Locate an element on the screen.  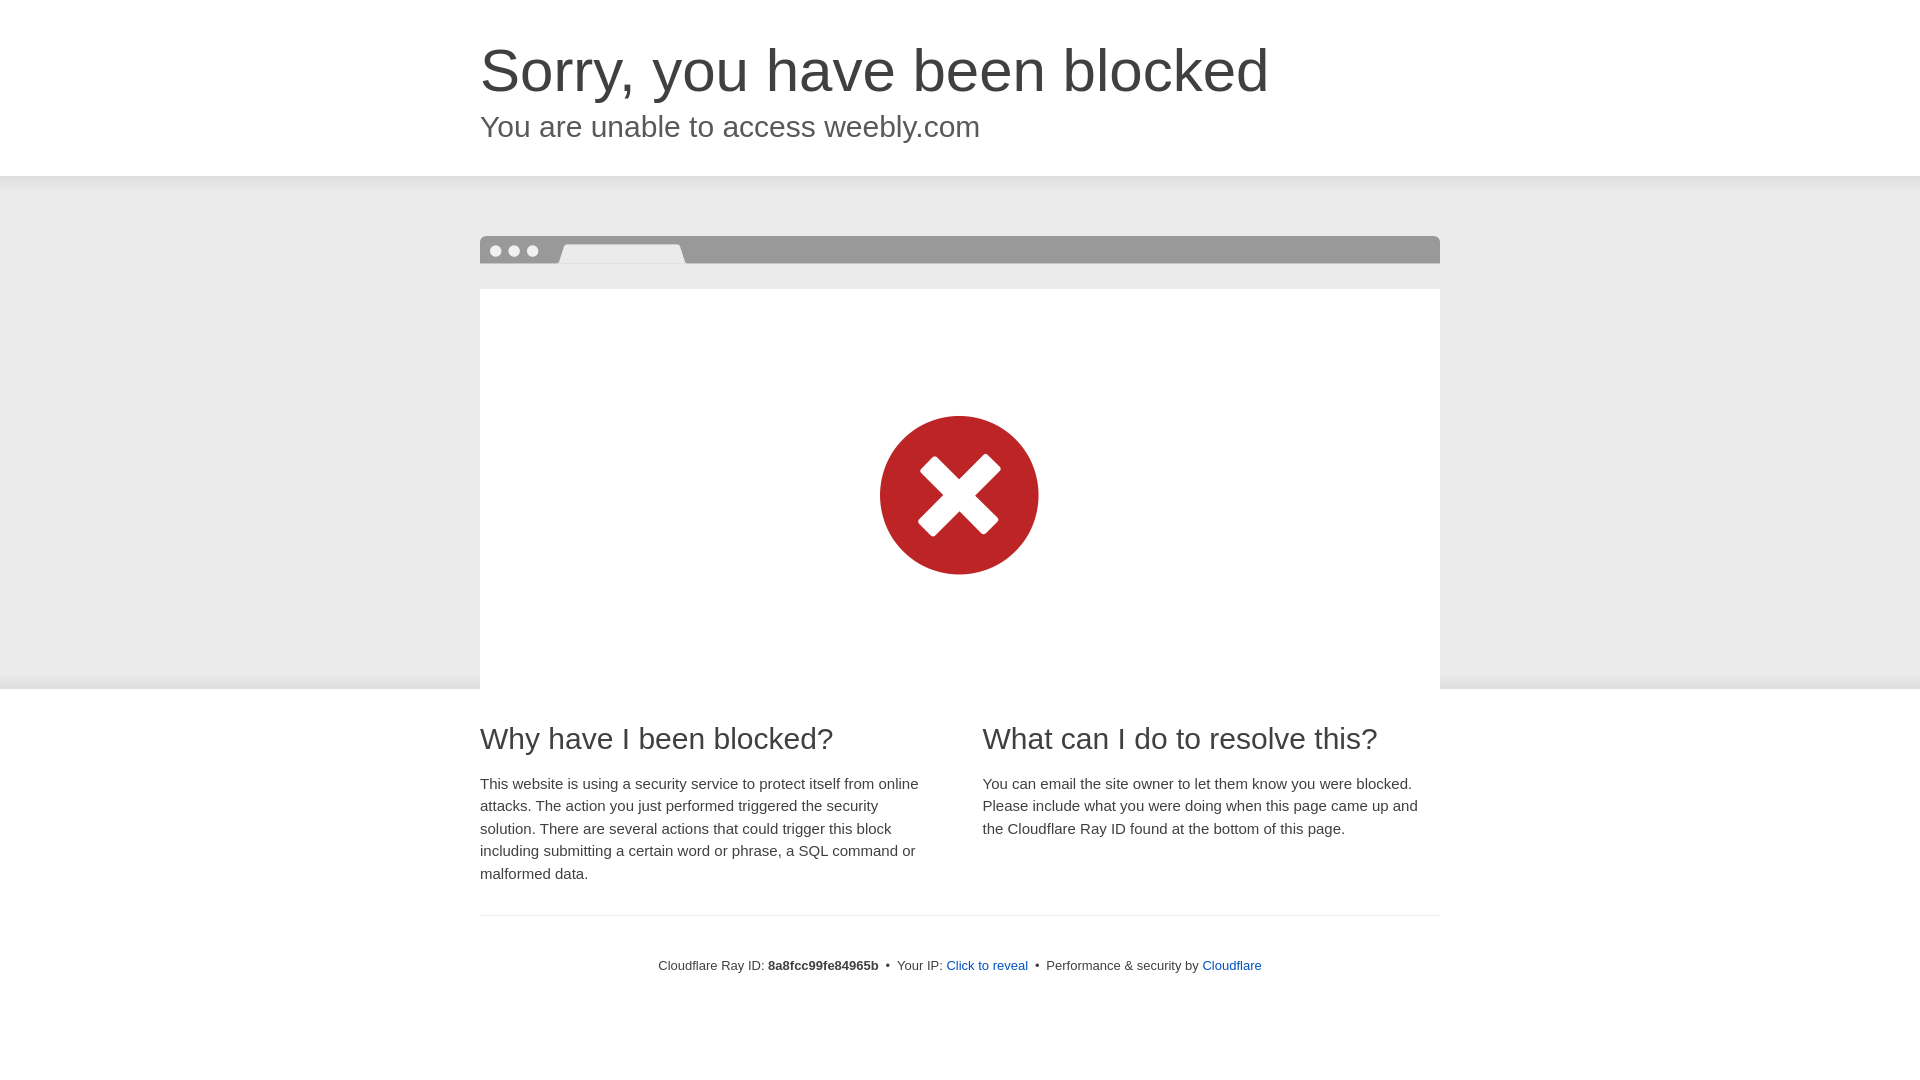
Click to reveal is located at coordinates (986, 966).